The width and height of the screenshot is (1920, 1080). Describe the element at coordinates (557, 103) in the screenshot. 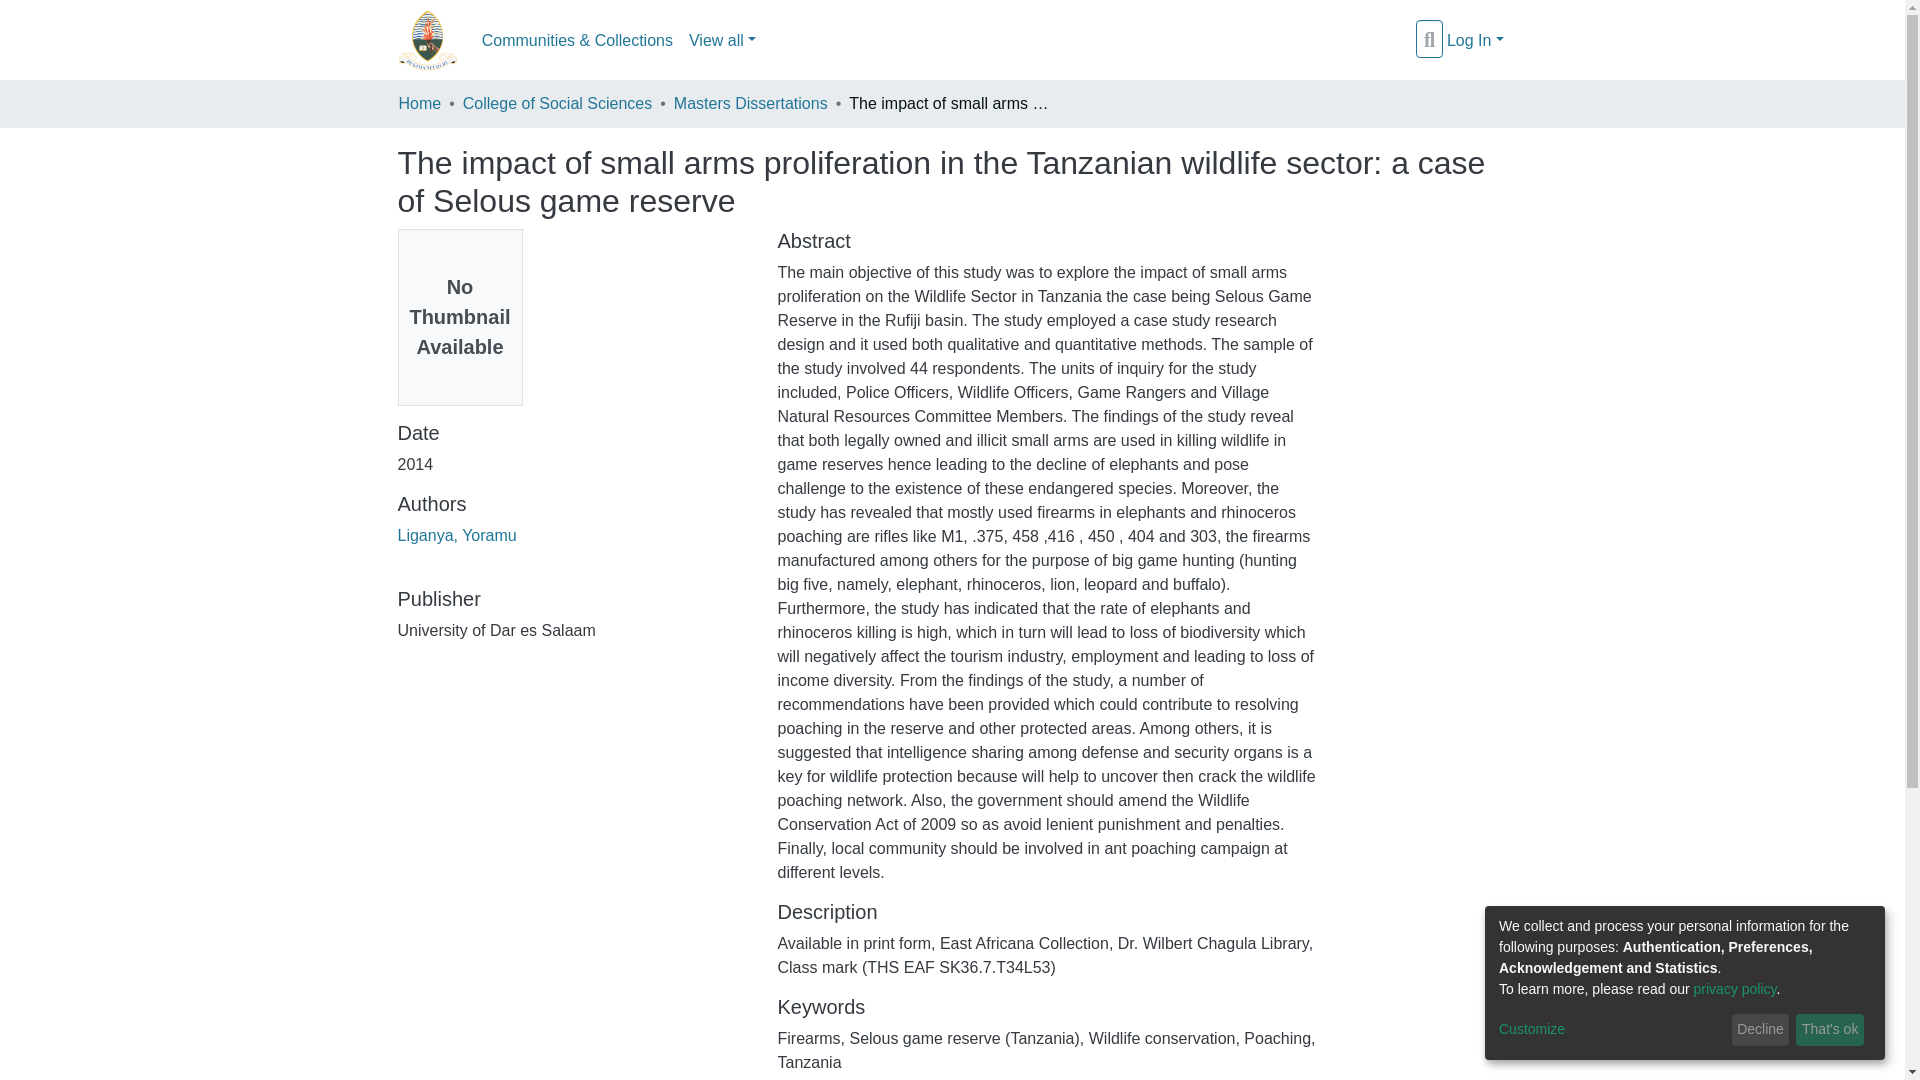

I see `College of Social Sciences` at that location.